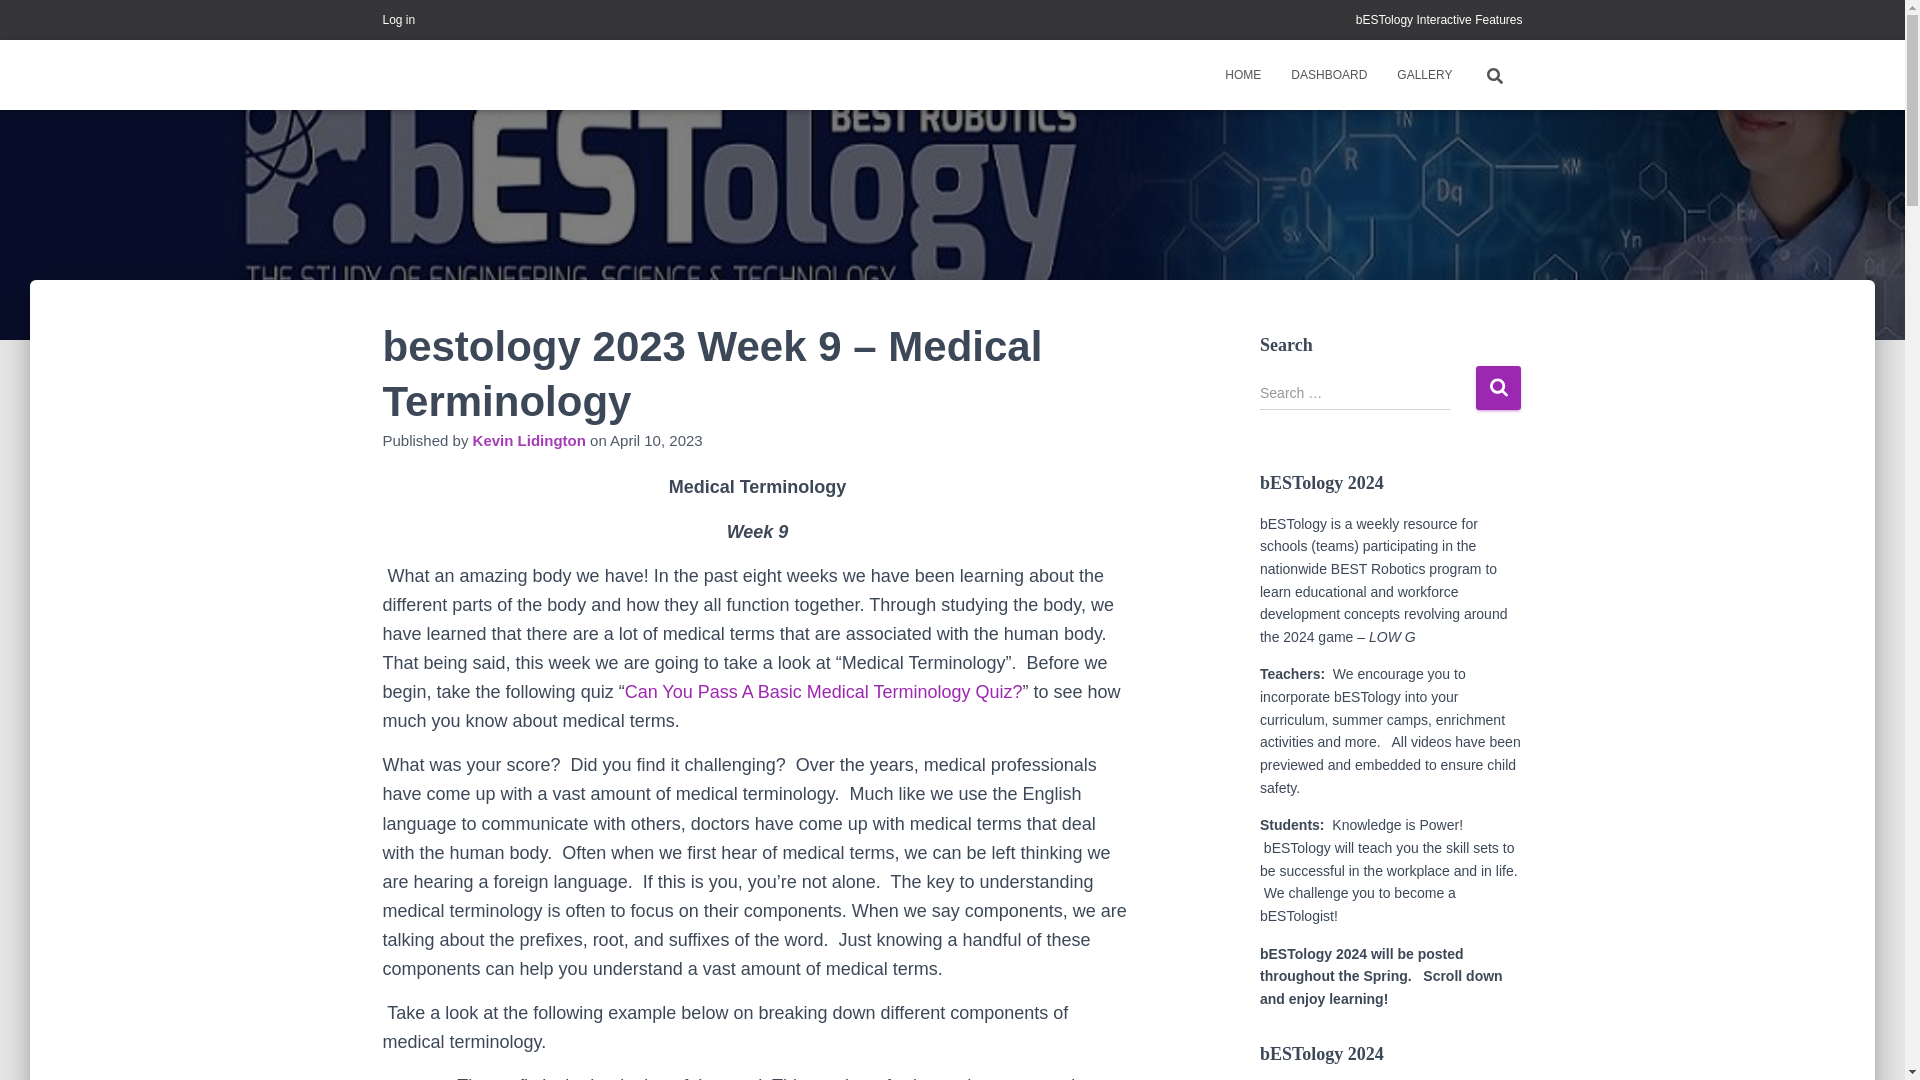  Describe the element at coordinates (4, 22) in the screenshot. I see `Search` at that location.